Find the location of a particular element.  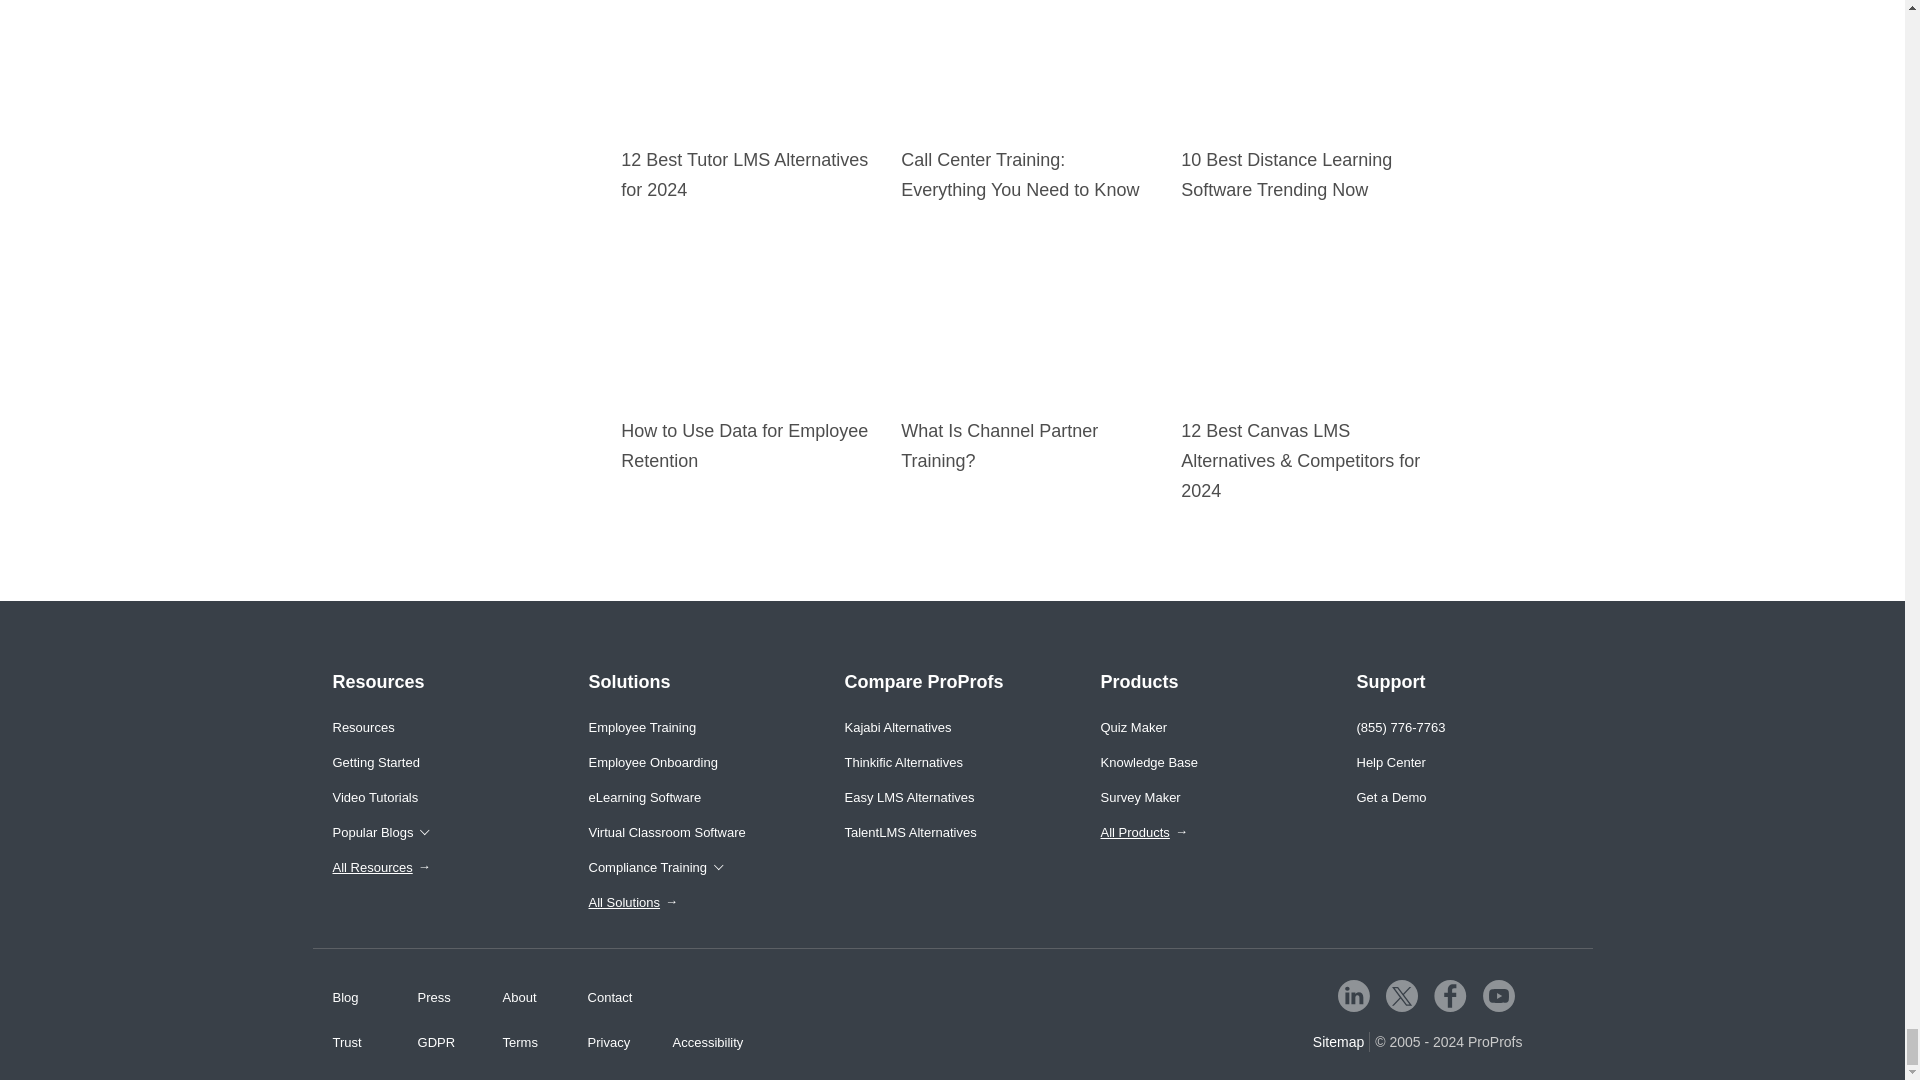

Follow us on facebook is located at coordinates (1450, 995).